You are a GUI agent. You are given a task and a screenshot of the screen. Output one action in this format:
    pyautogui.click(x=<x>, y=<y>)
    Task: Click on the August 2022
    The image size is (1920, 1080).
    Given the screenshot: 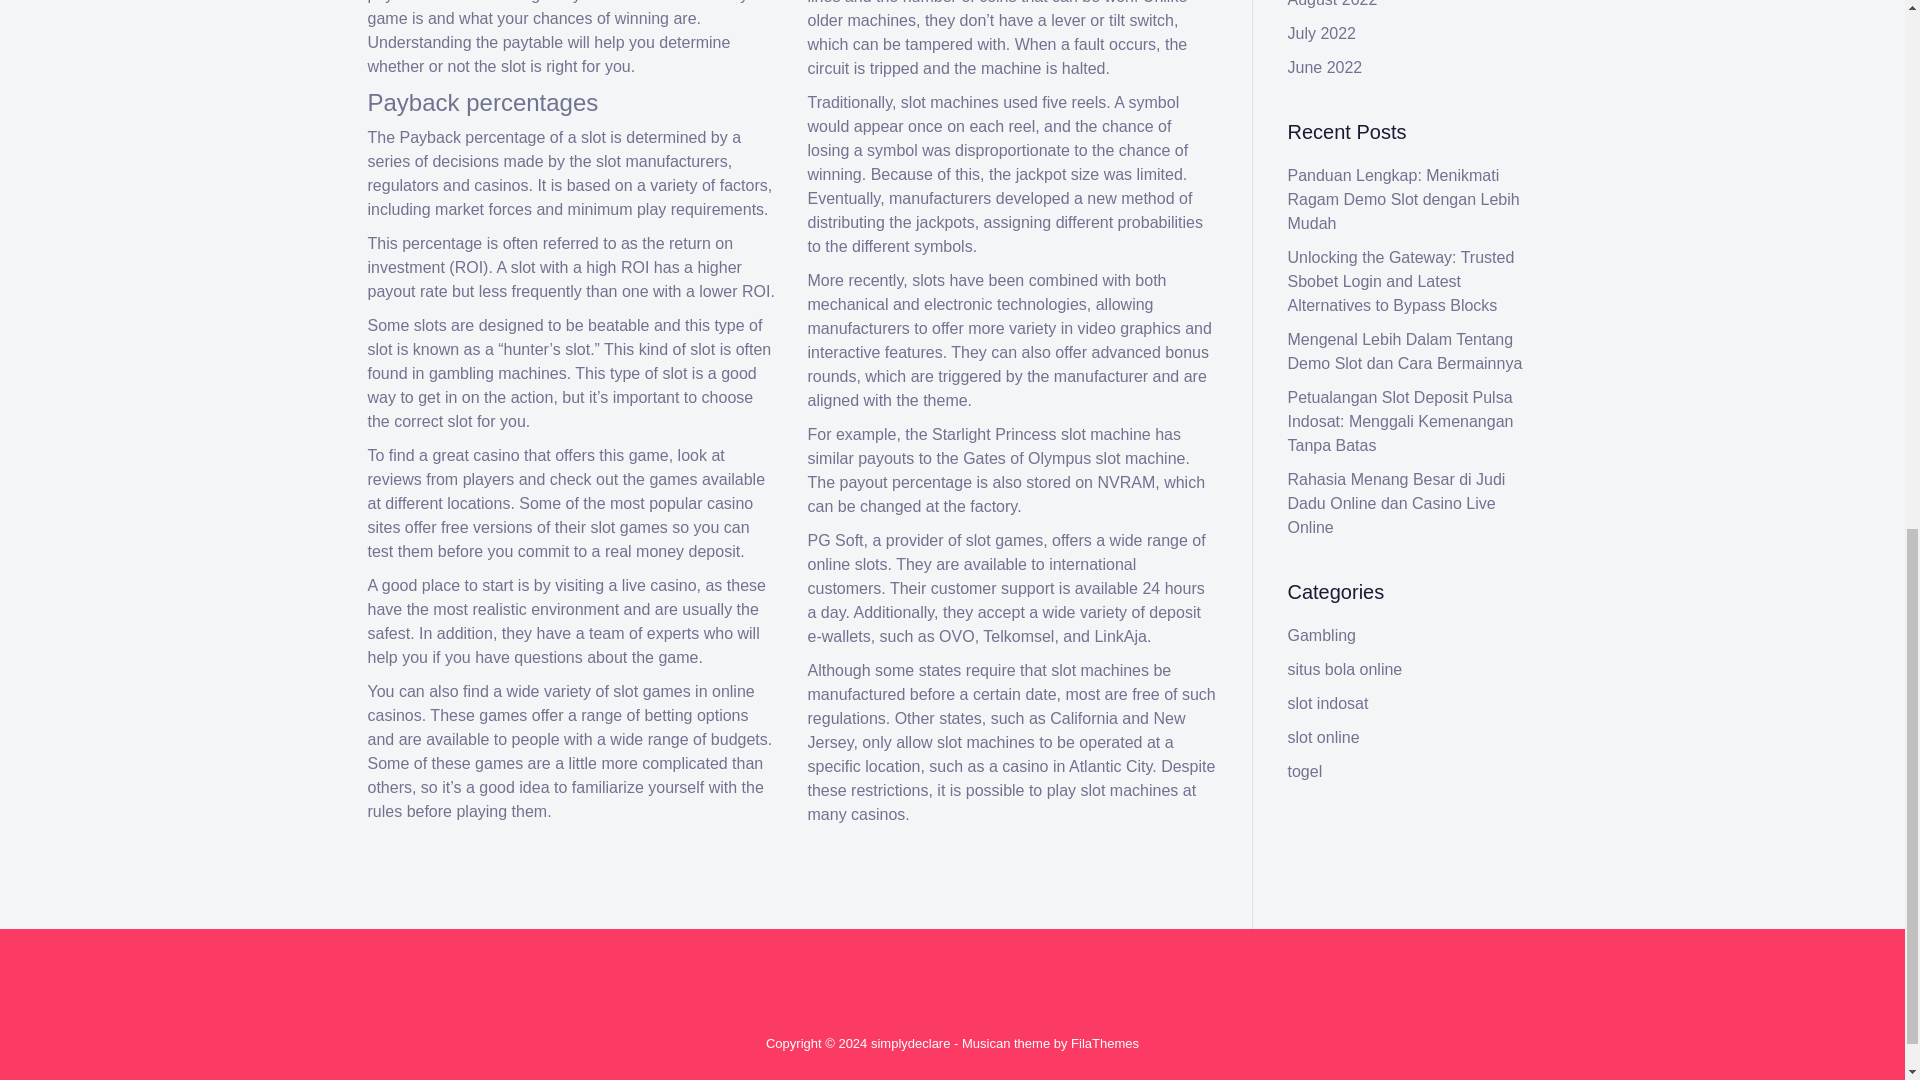 What is the action you would take?
    pyautogui.click(x=1333, y=4)
    